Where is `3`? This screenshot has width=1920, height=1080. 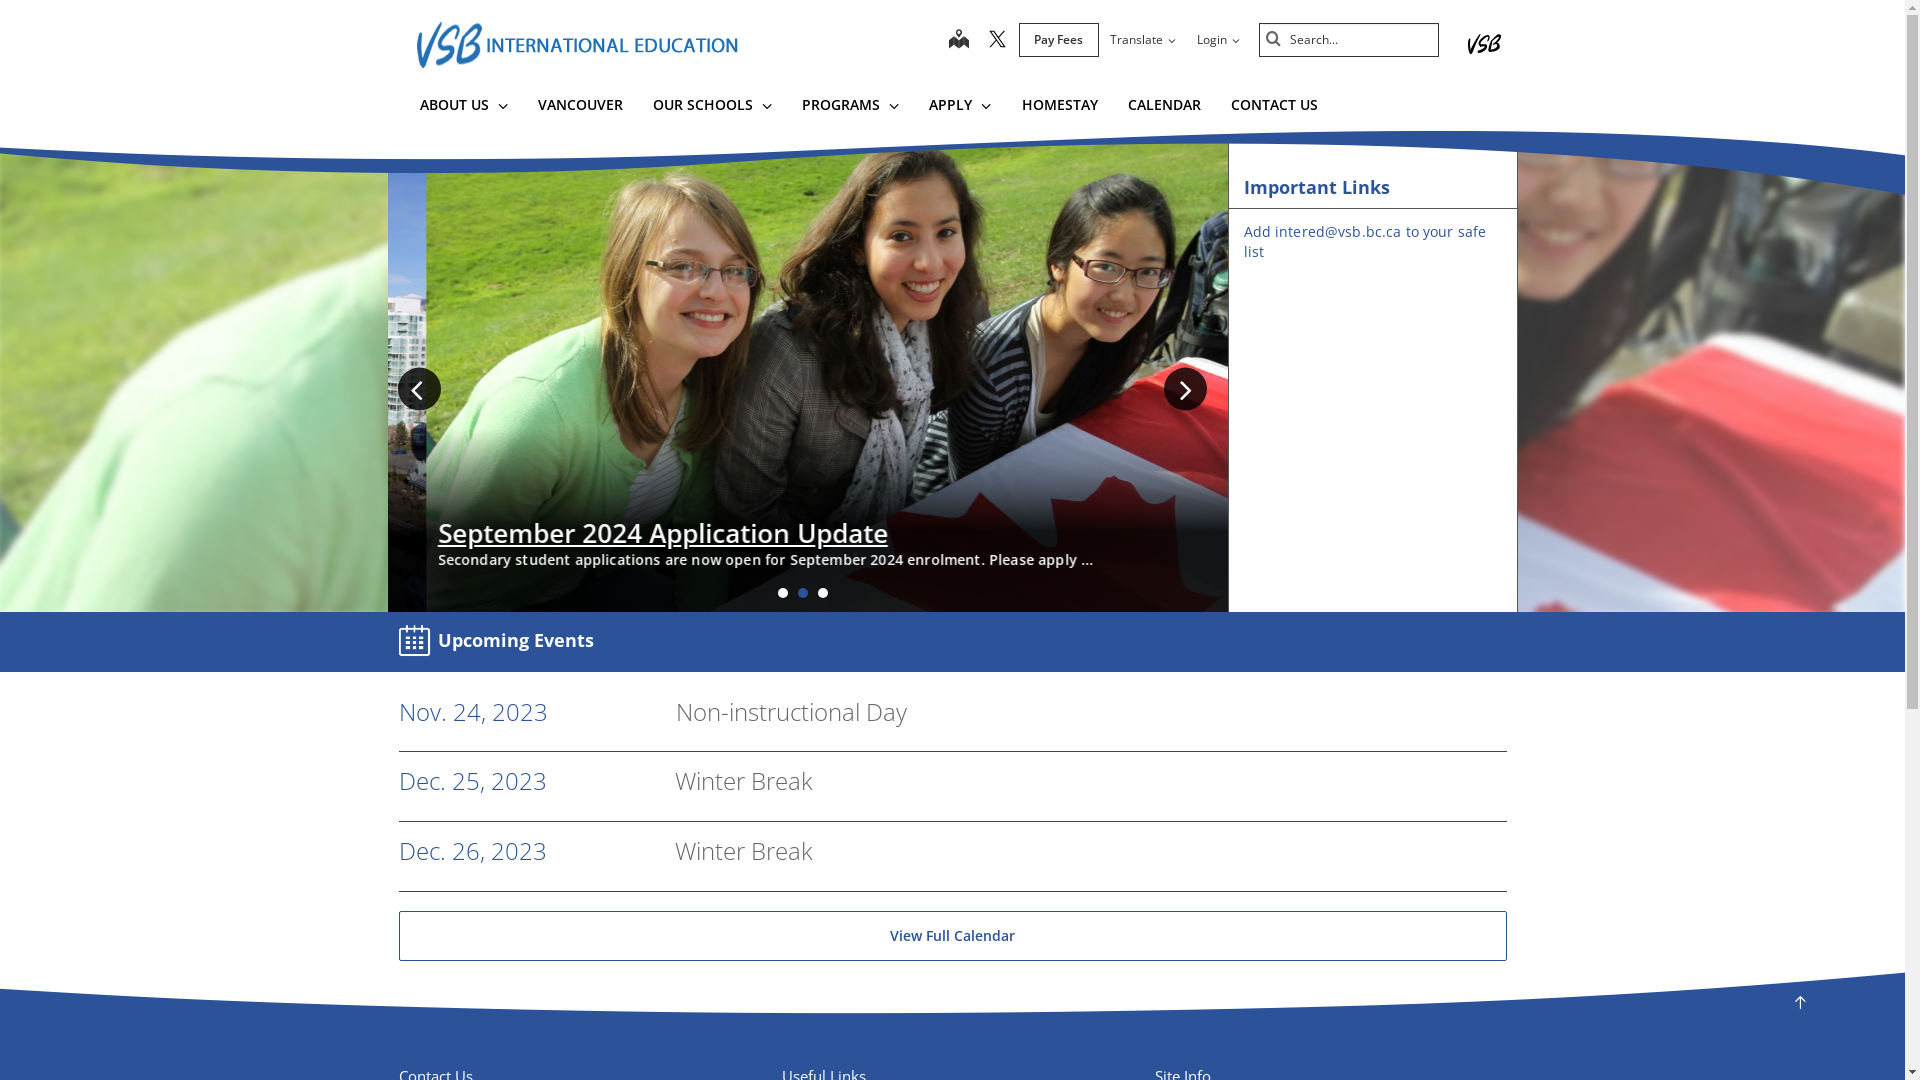
3 is located at coordinates (823, 593).